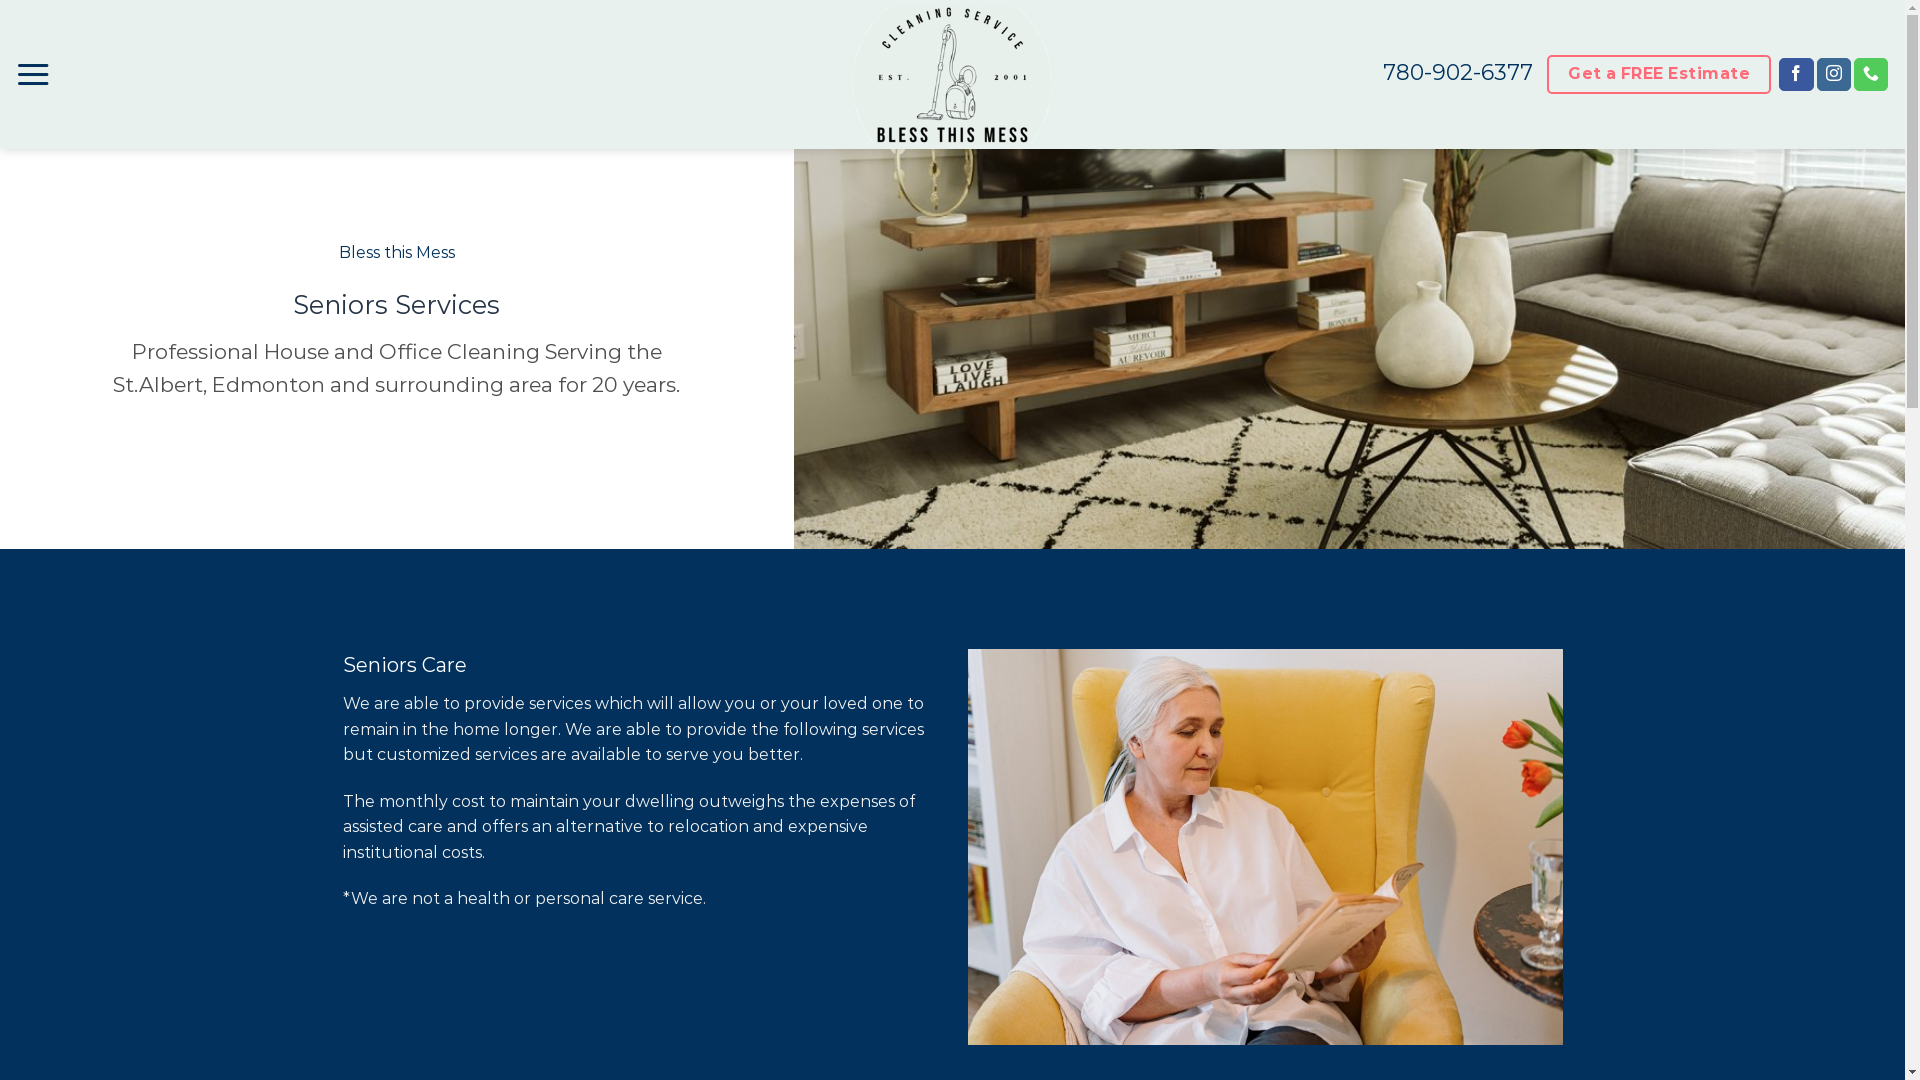  What do you see at coordinates (1871, 75) in the screenshot?
I see `Call us` at bounding box center [1871, 75].